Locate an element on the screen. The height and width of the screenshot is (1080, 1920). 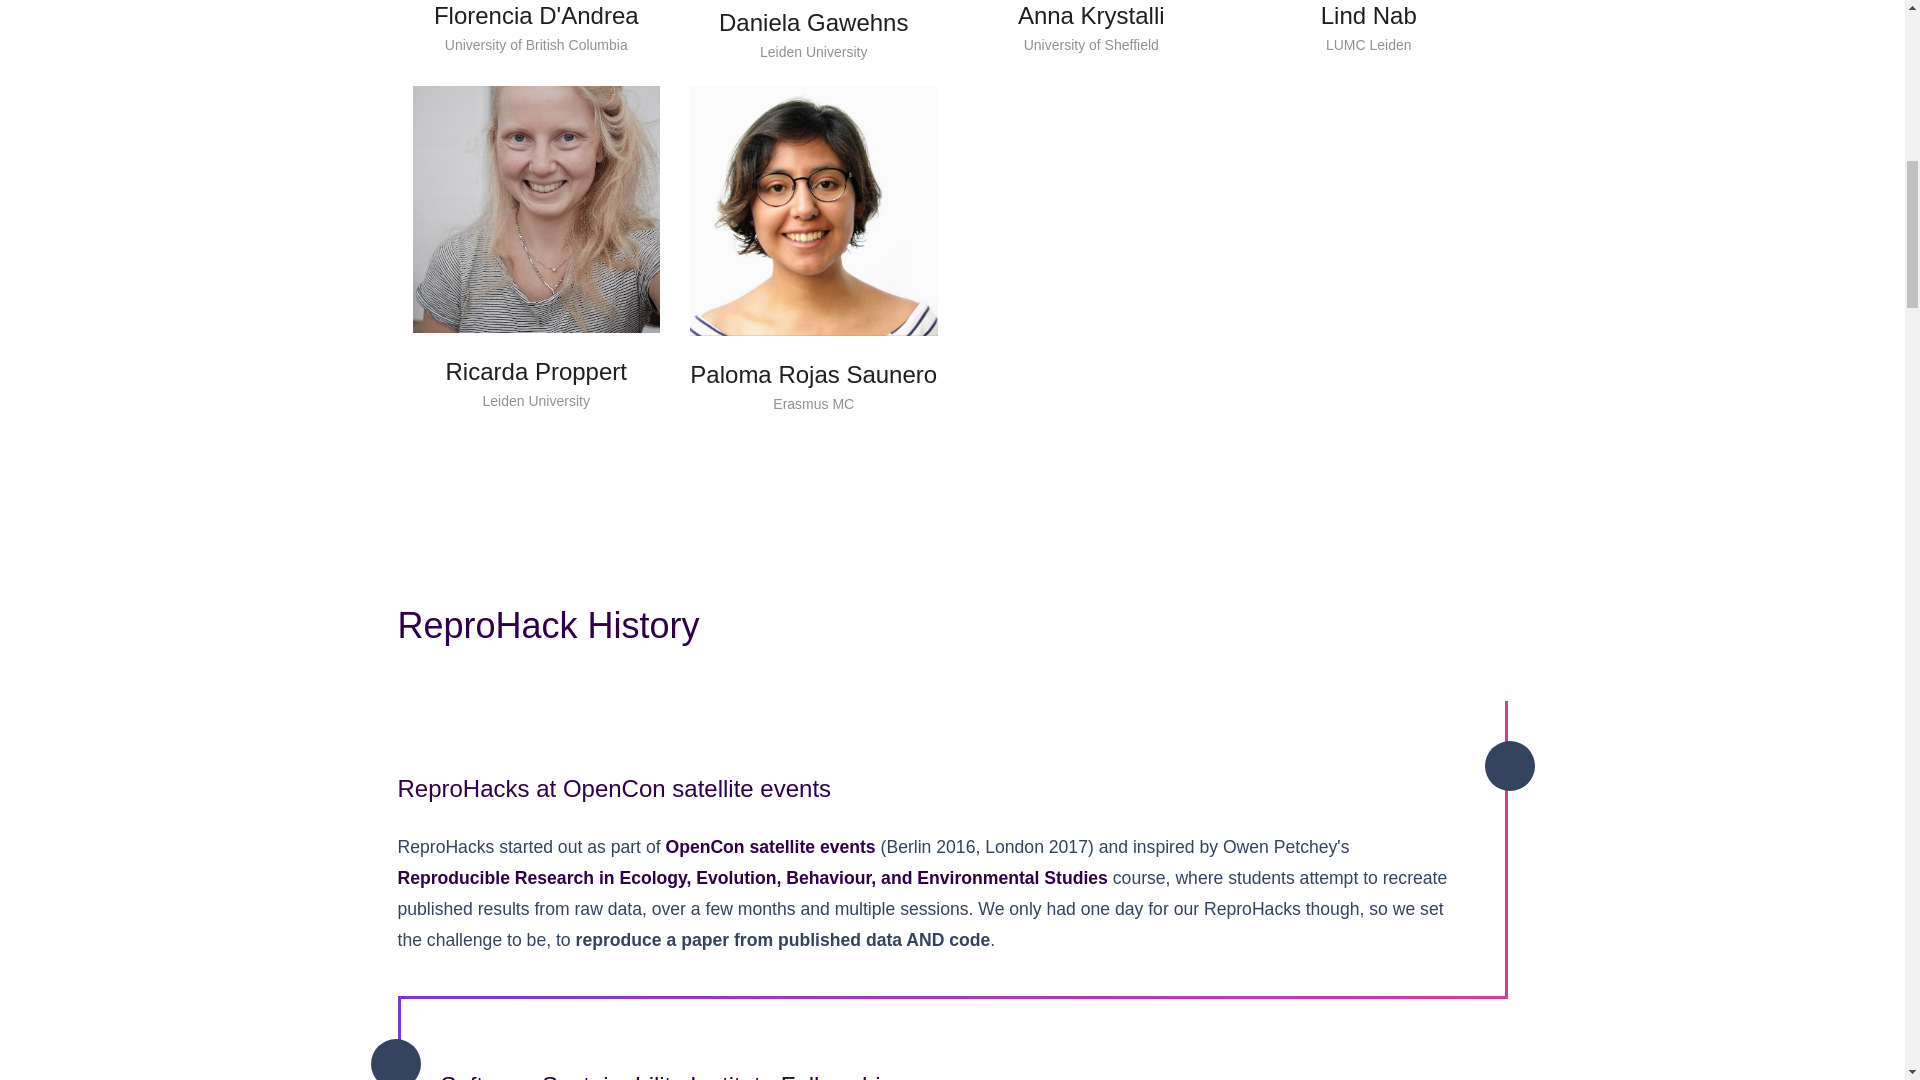
OpenCon satellite events is located at coordinates (770, 847).